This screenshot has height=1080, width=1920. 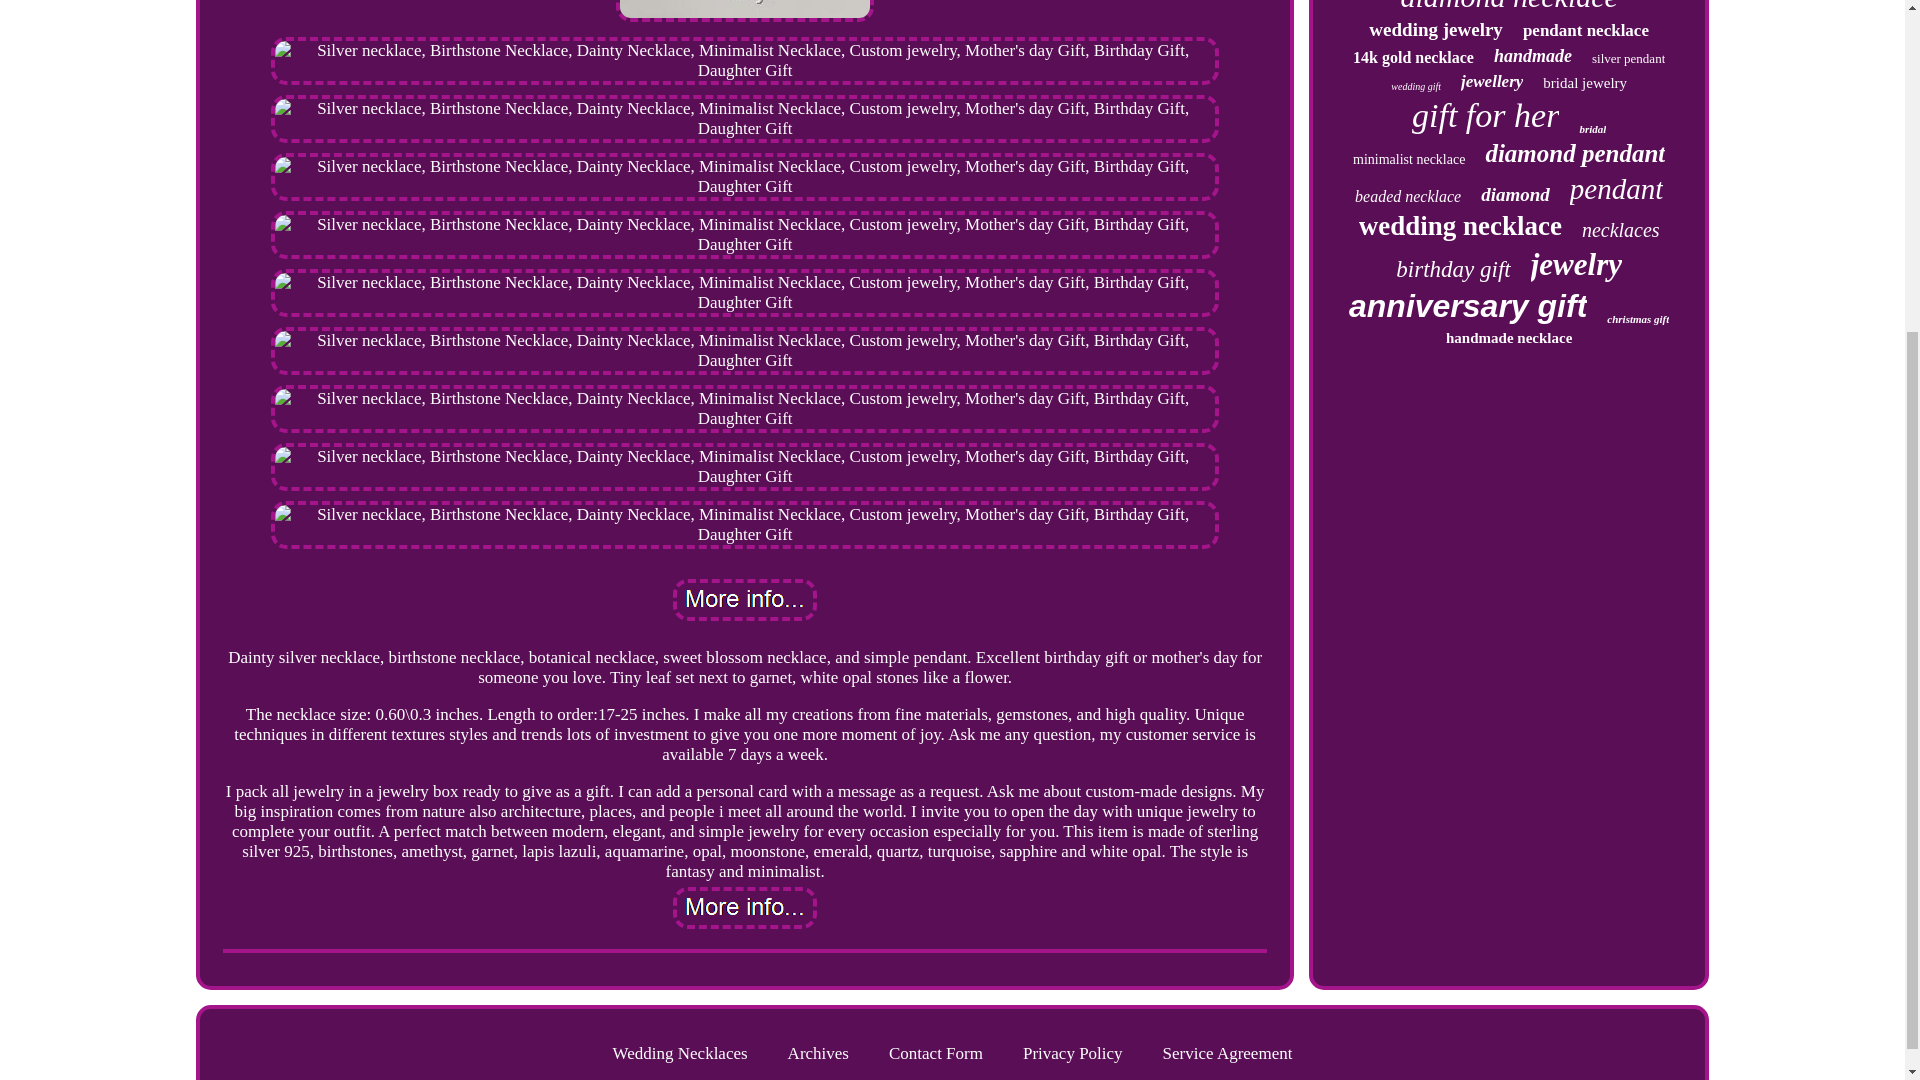 What do you see at coordinates (1408, 160) in the screenshot?
I see `minimalist necklace` at bounding box center [1408, 160].